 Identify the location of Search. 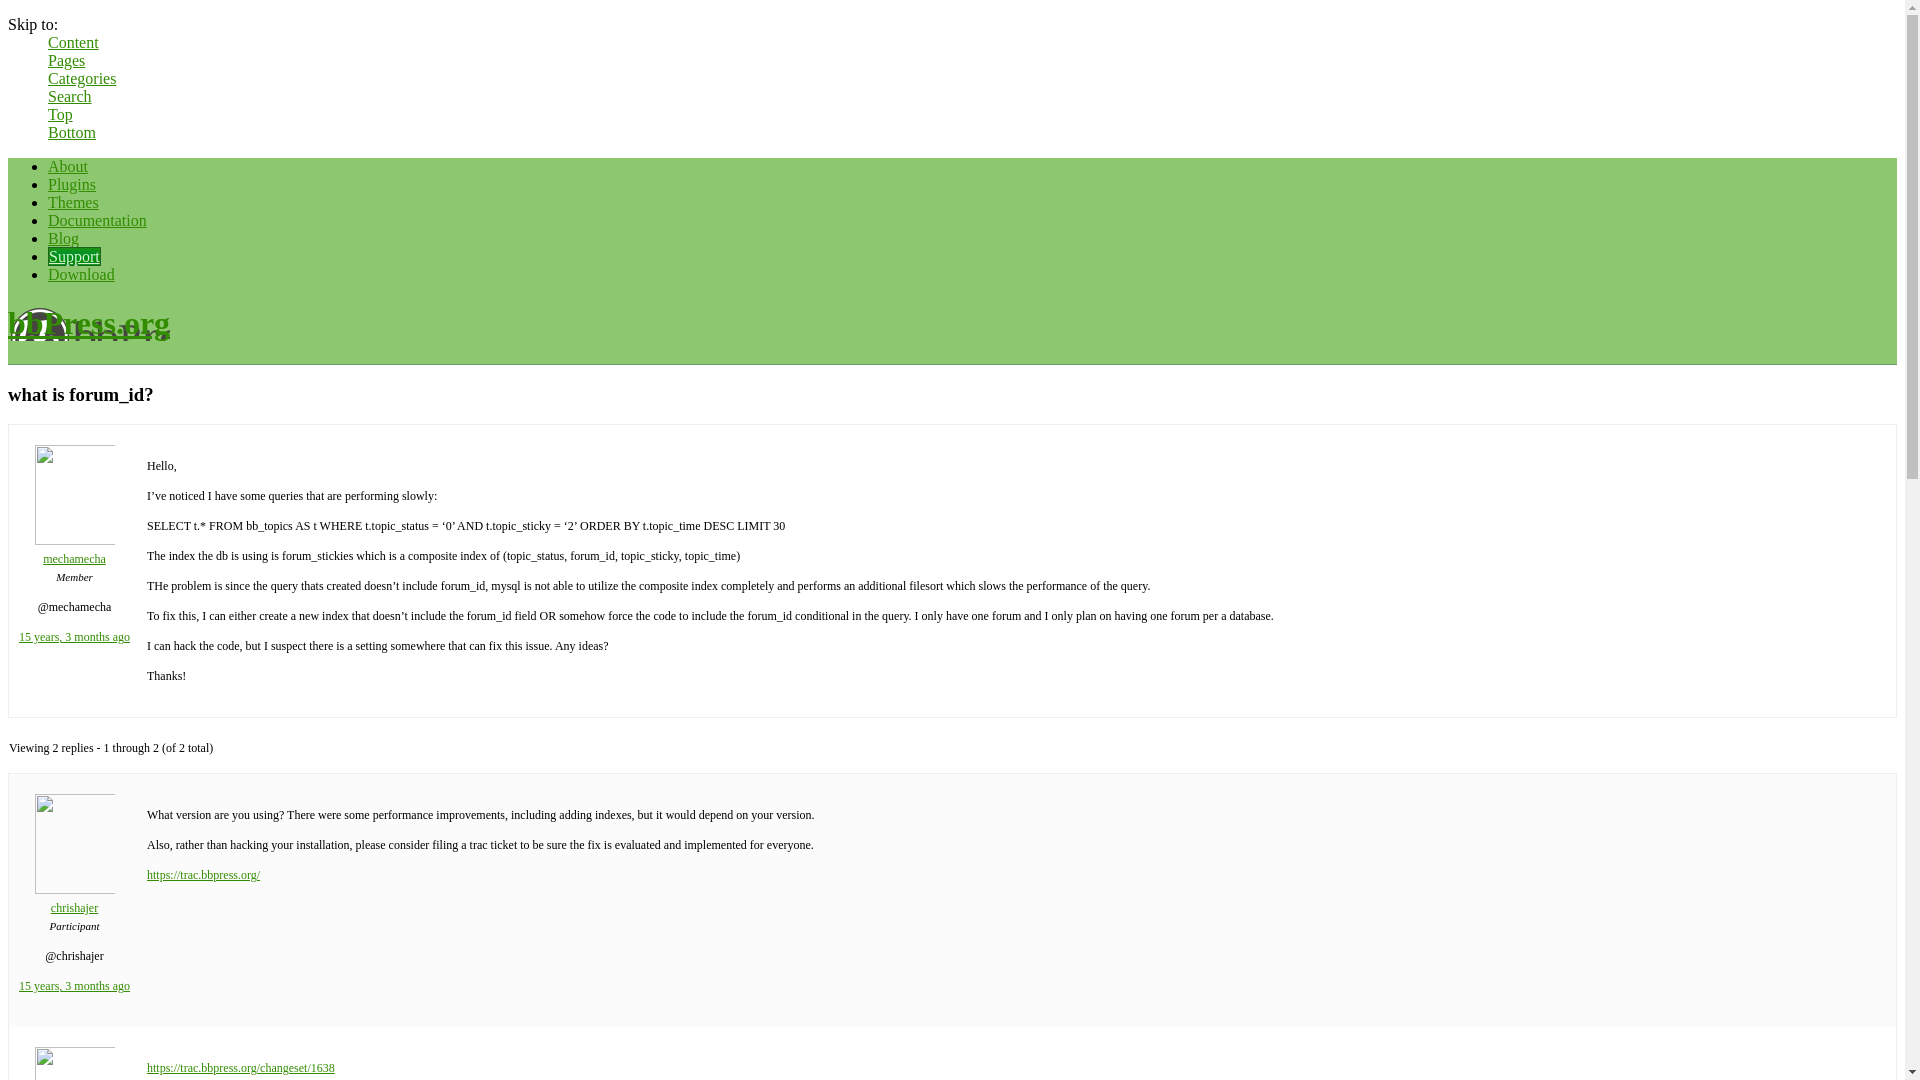
(70, 96).